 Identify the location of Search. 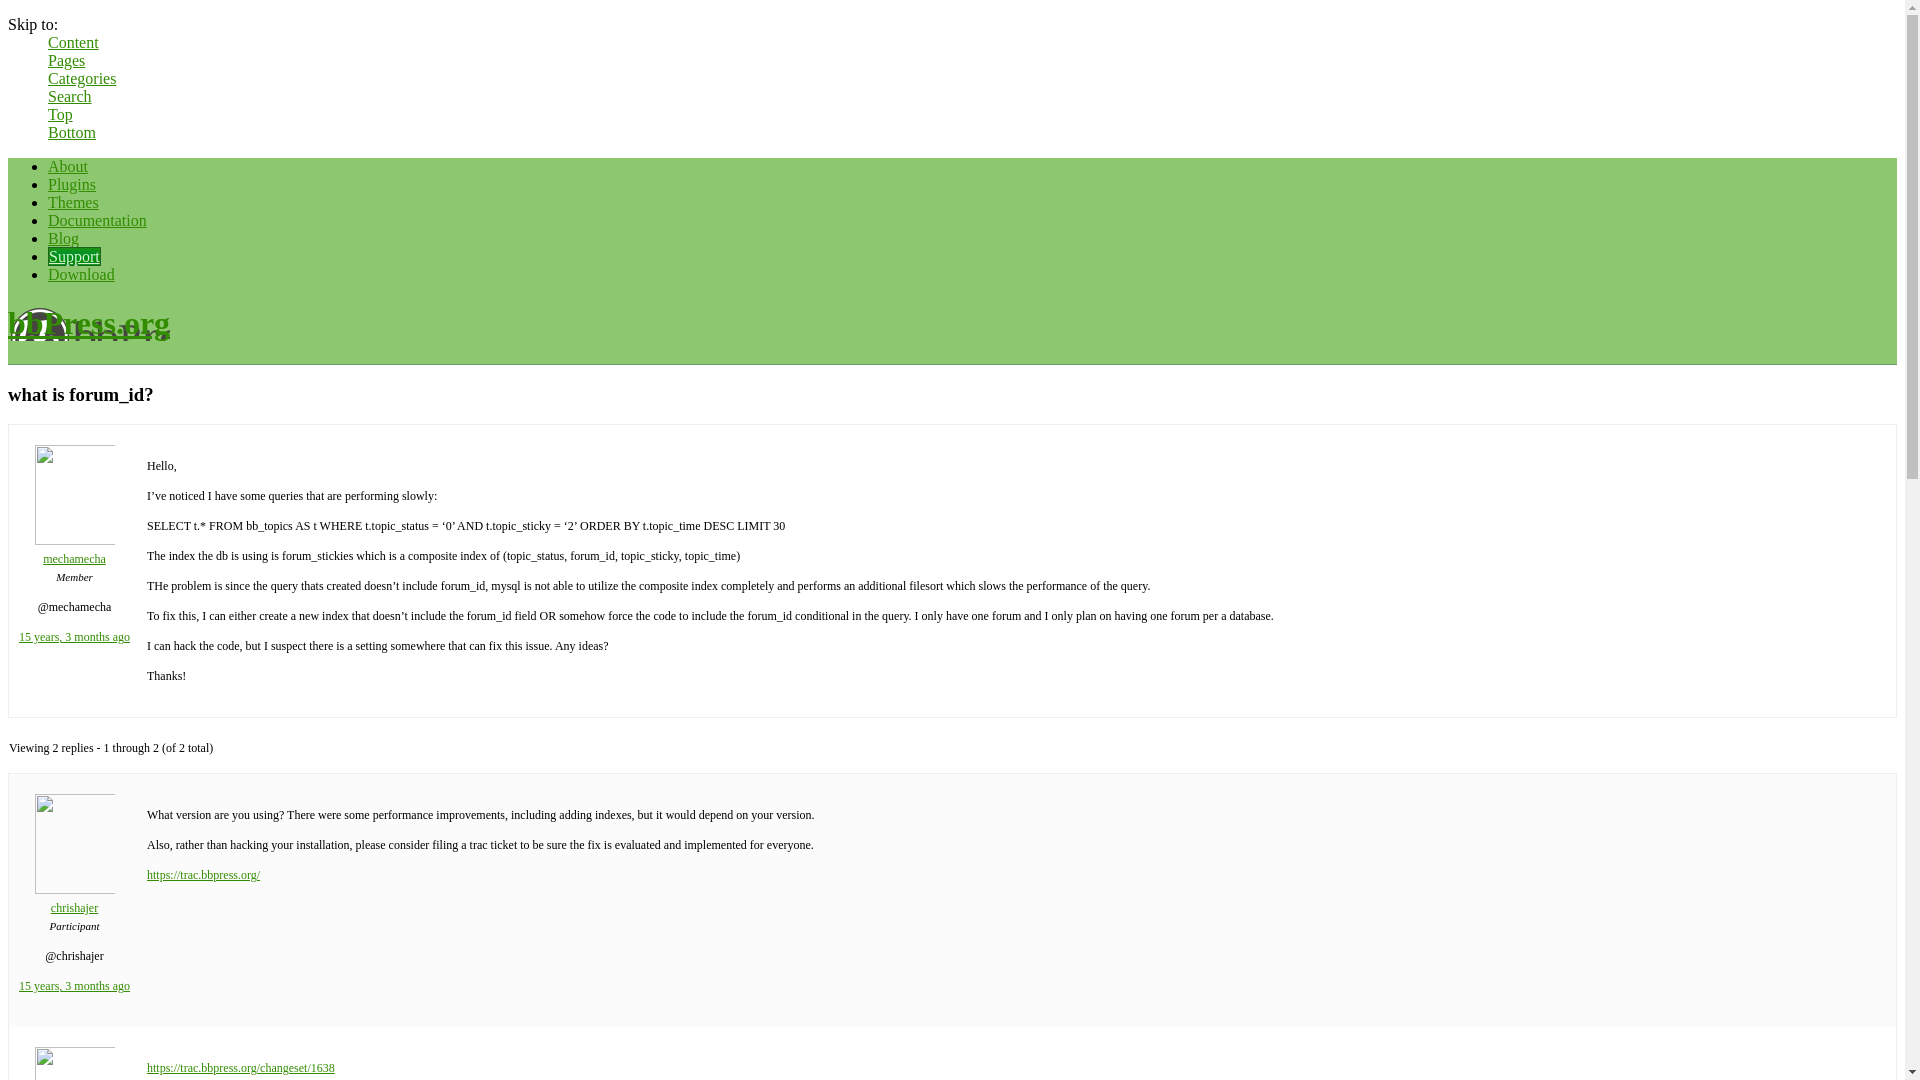
(70, 96).